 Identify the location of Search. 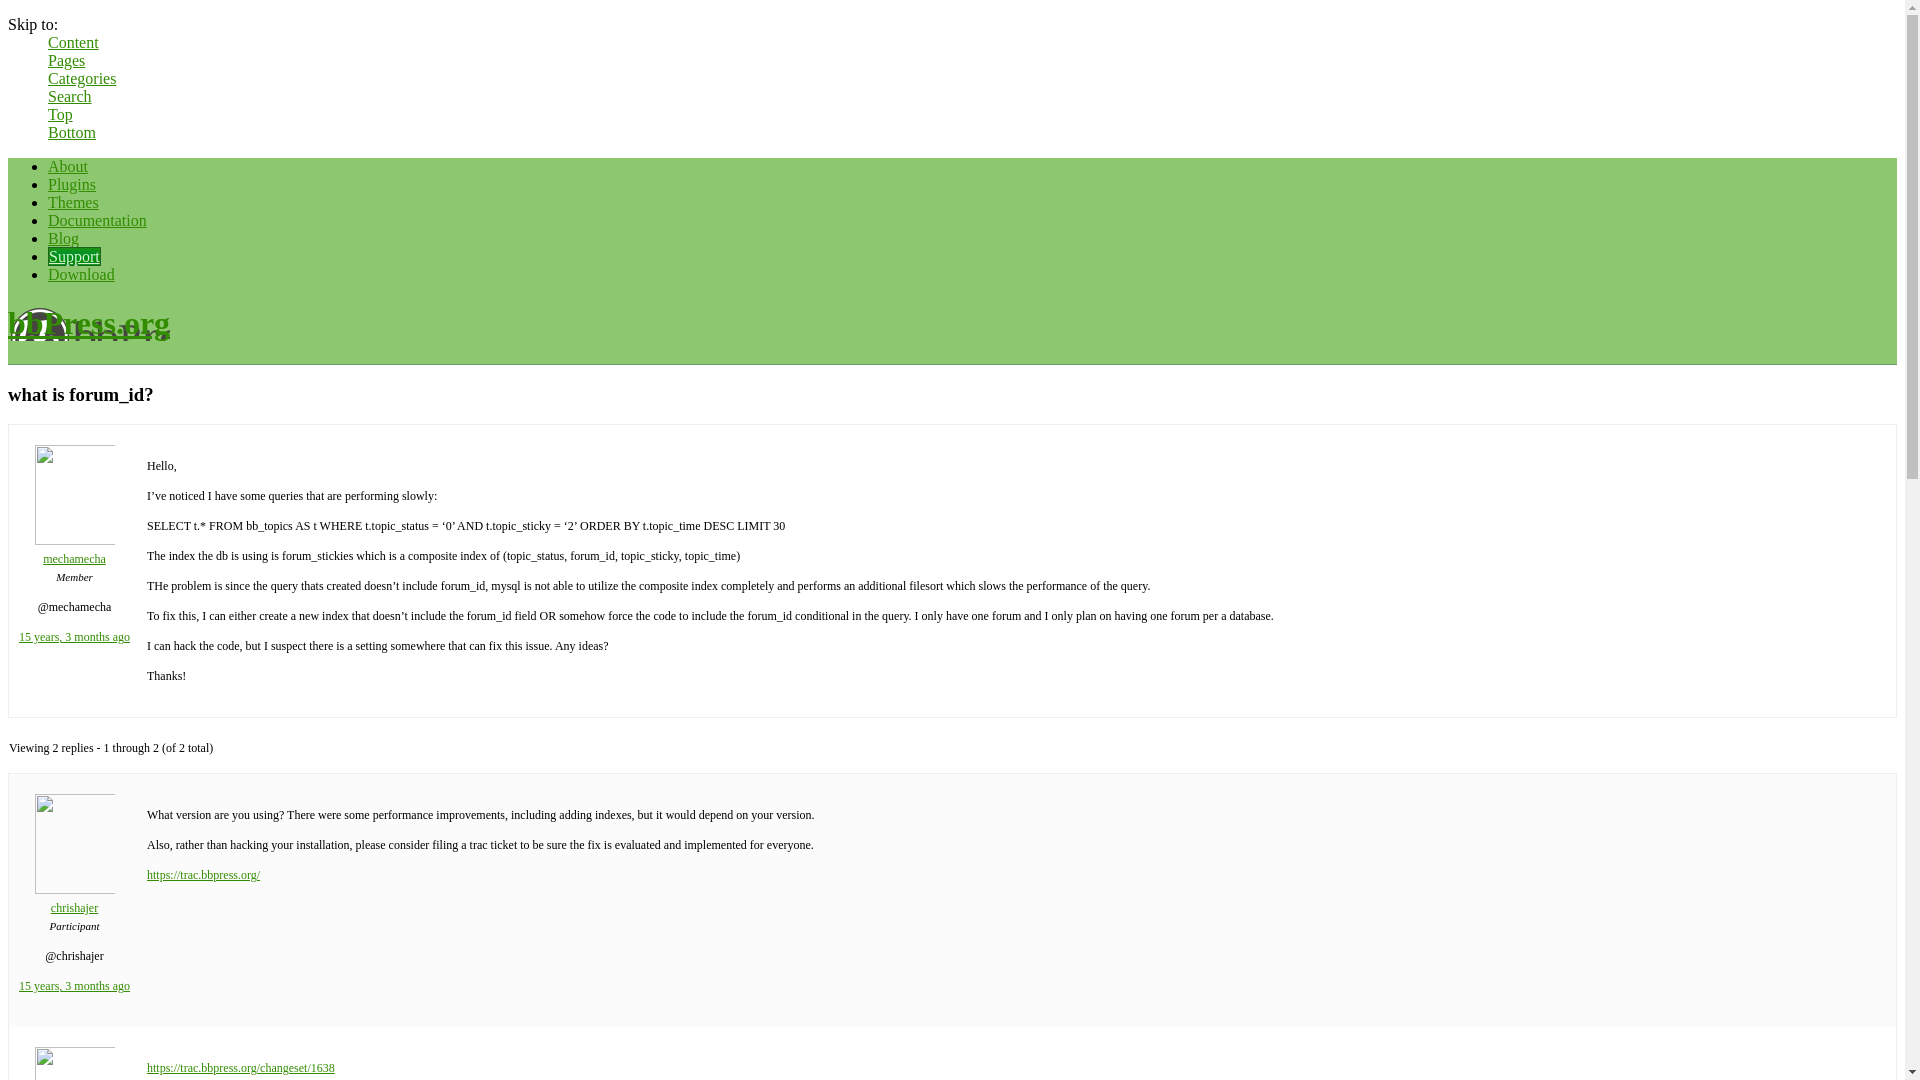
(70, 96).